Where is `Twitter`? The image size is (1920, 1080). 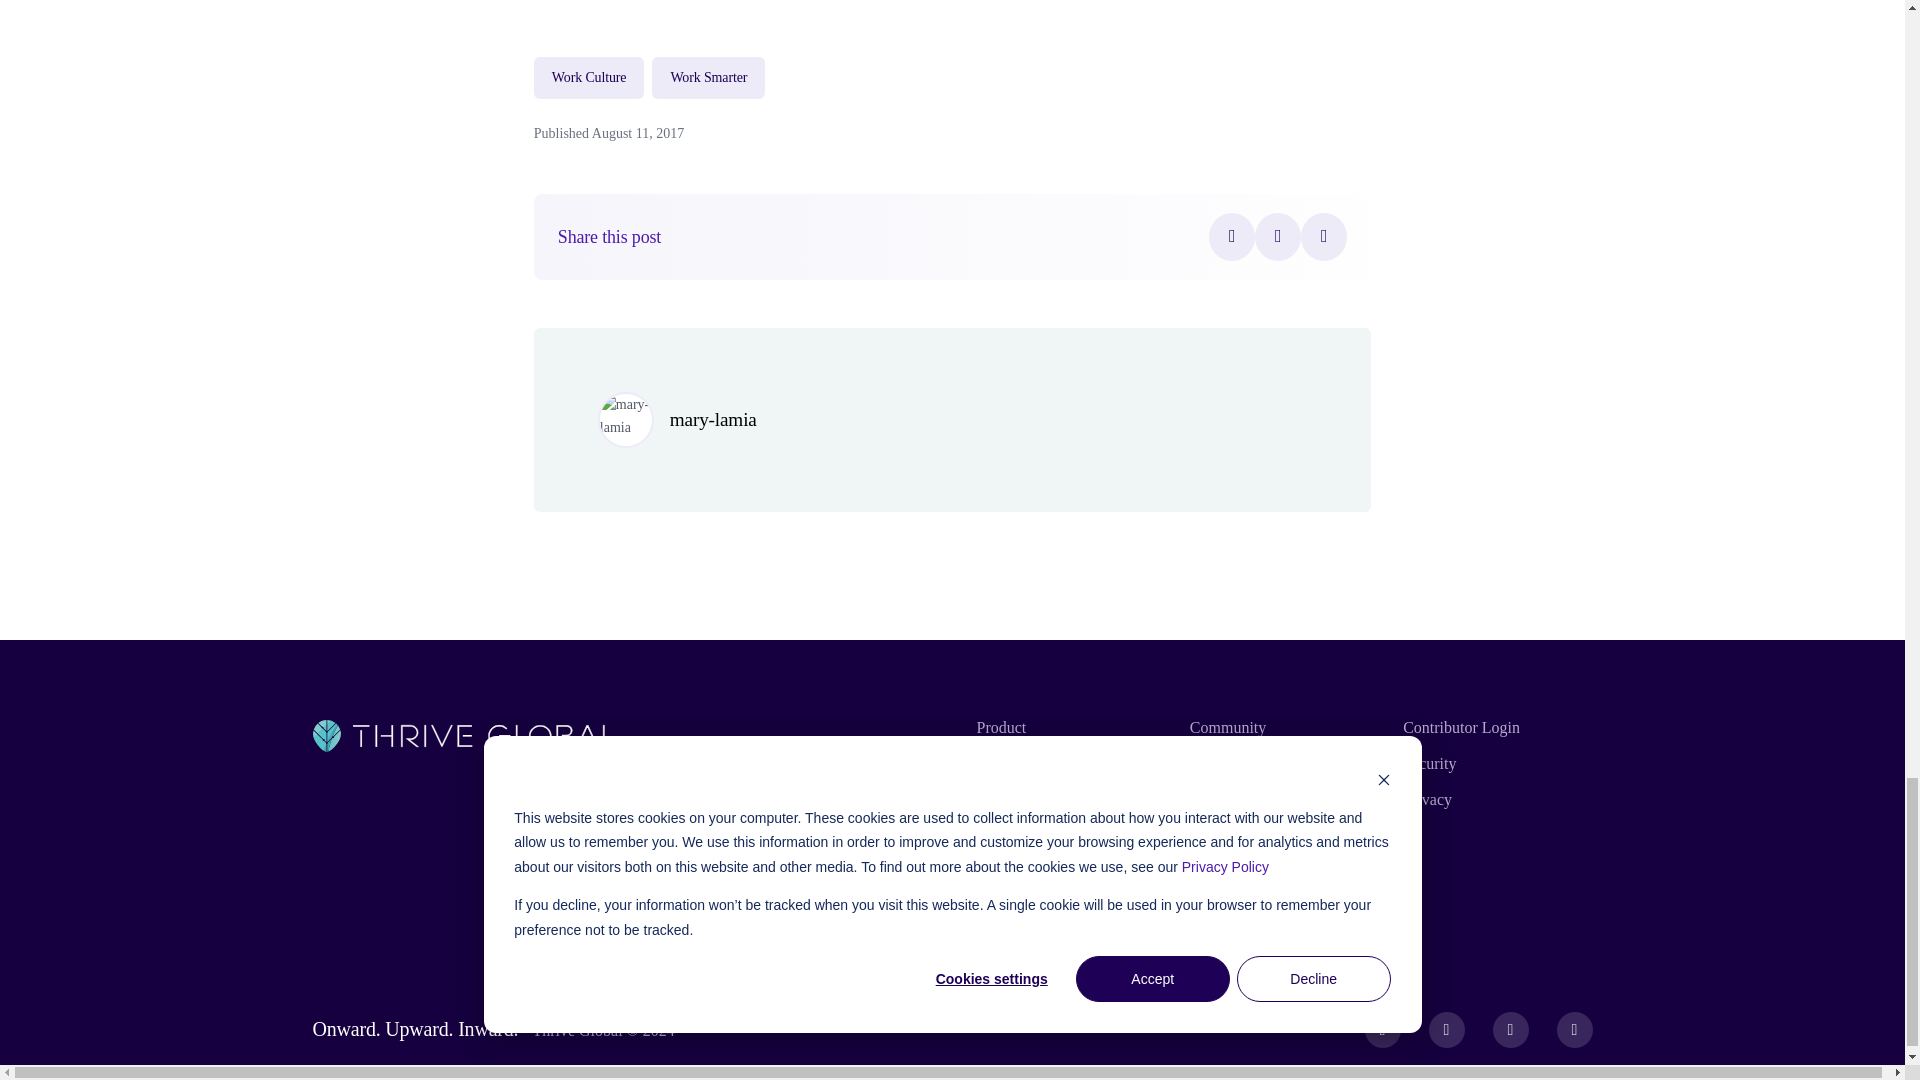
Twitter is located at coordinates (1278, 236).